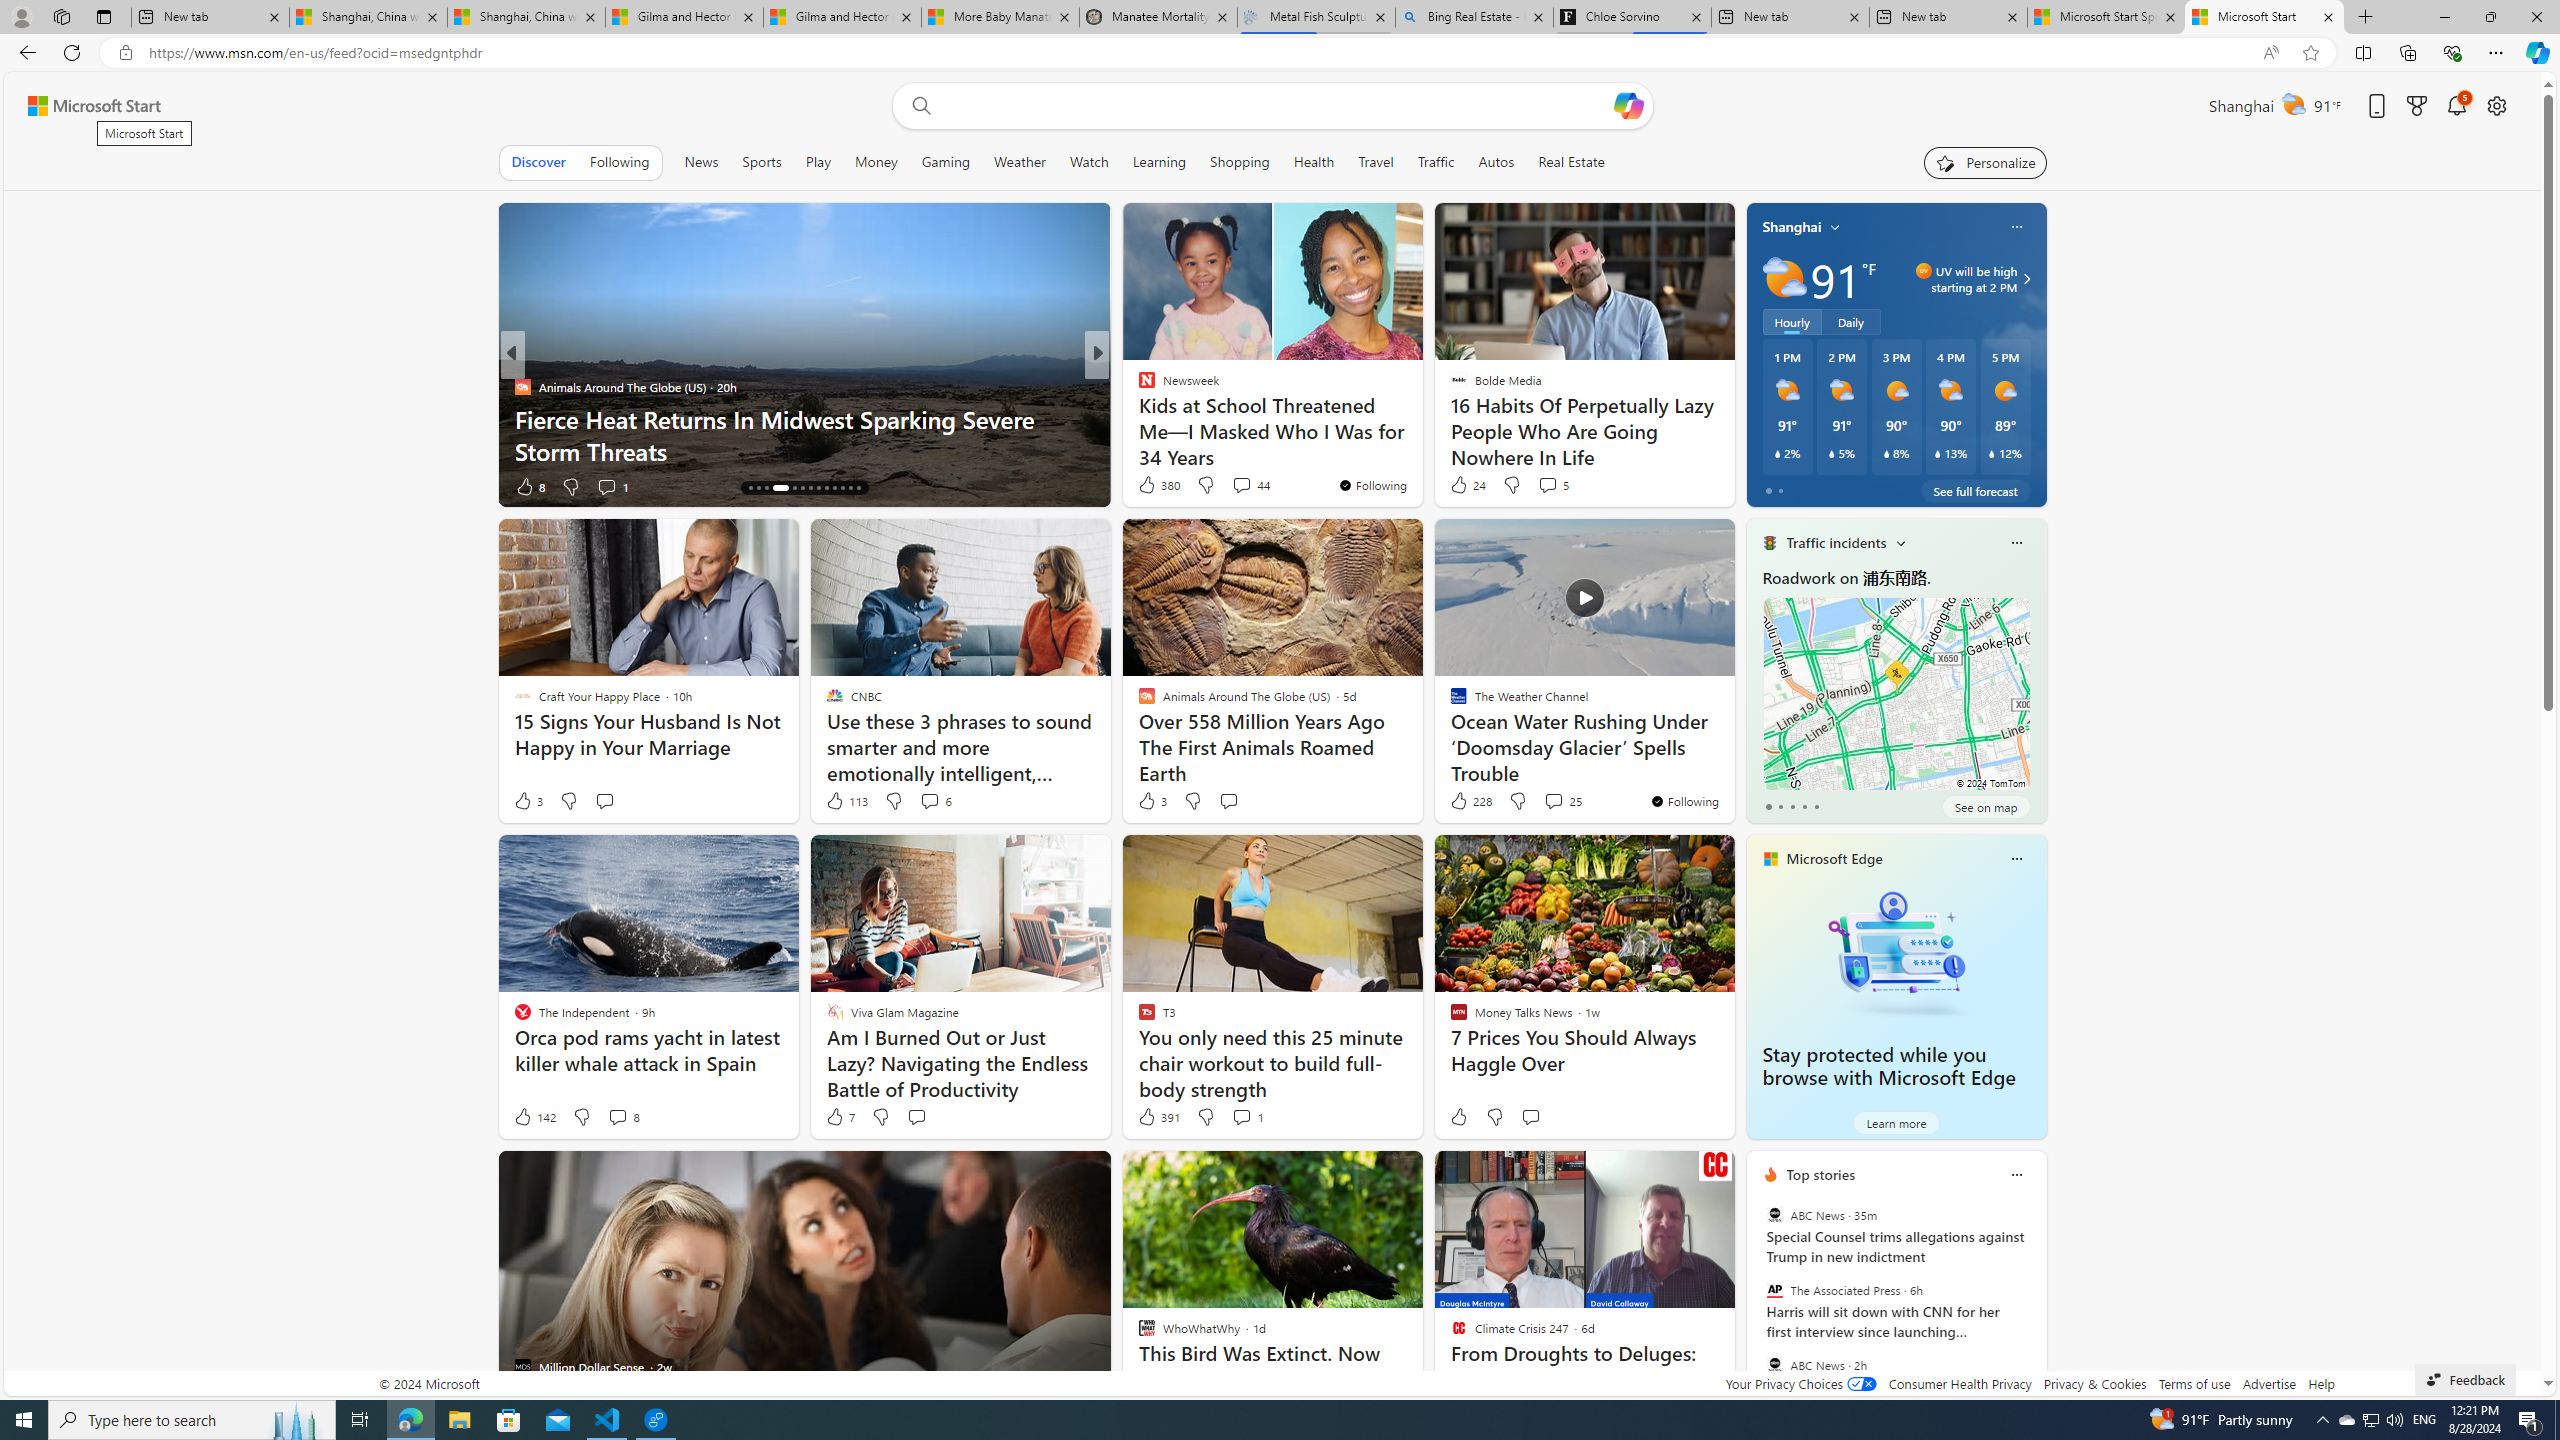 This screenshot has width=2560, height=1440. What do you see at coordinates (1458, 1116) in the screenshot?
I see `Like` at bounding box center [1458, 1116].